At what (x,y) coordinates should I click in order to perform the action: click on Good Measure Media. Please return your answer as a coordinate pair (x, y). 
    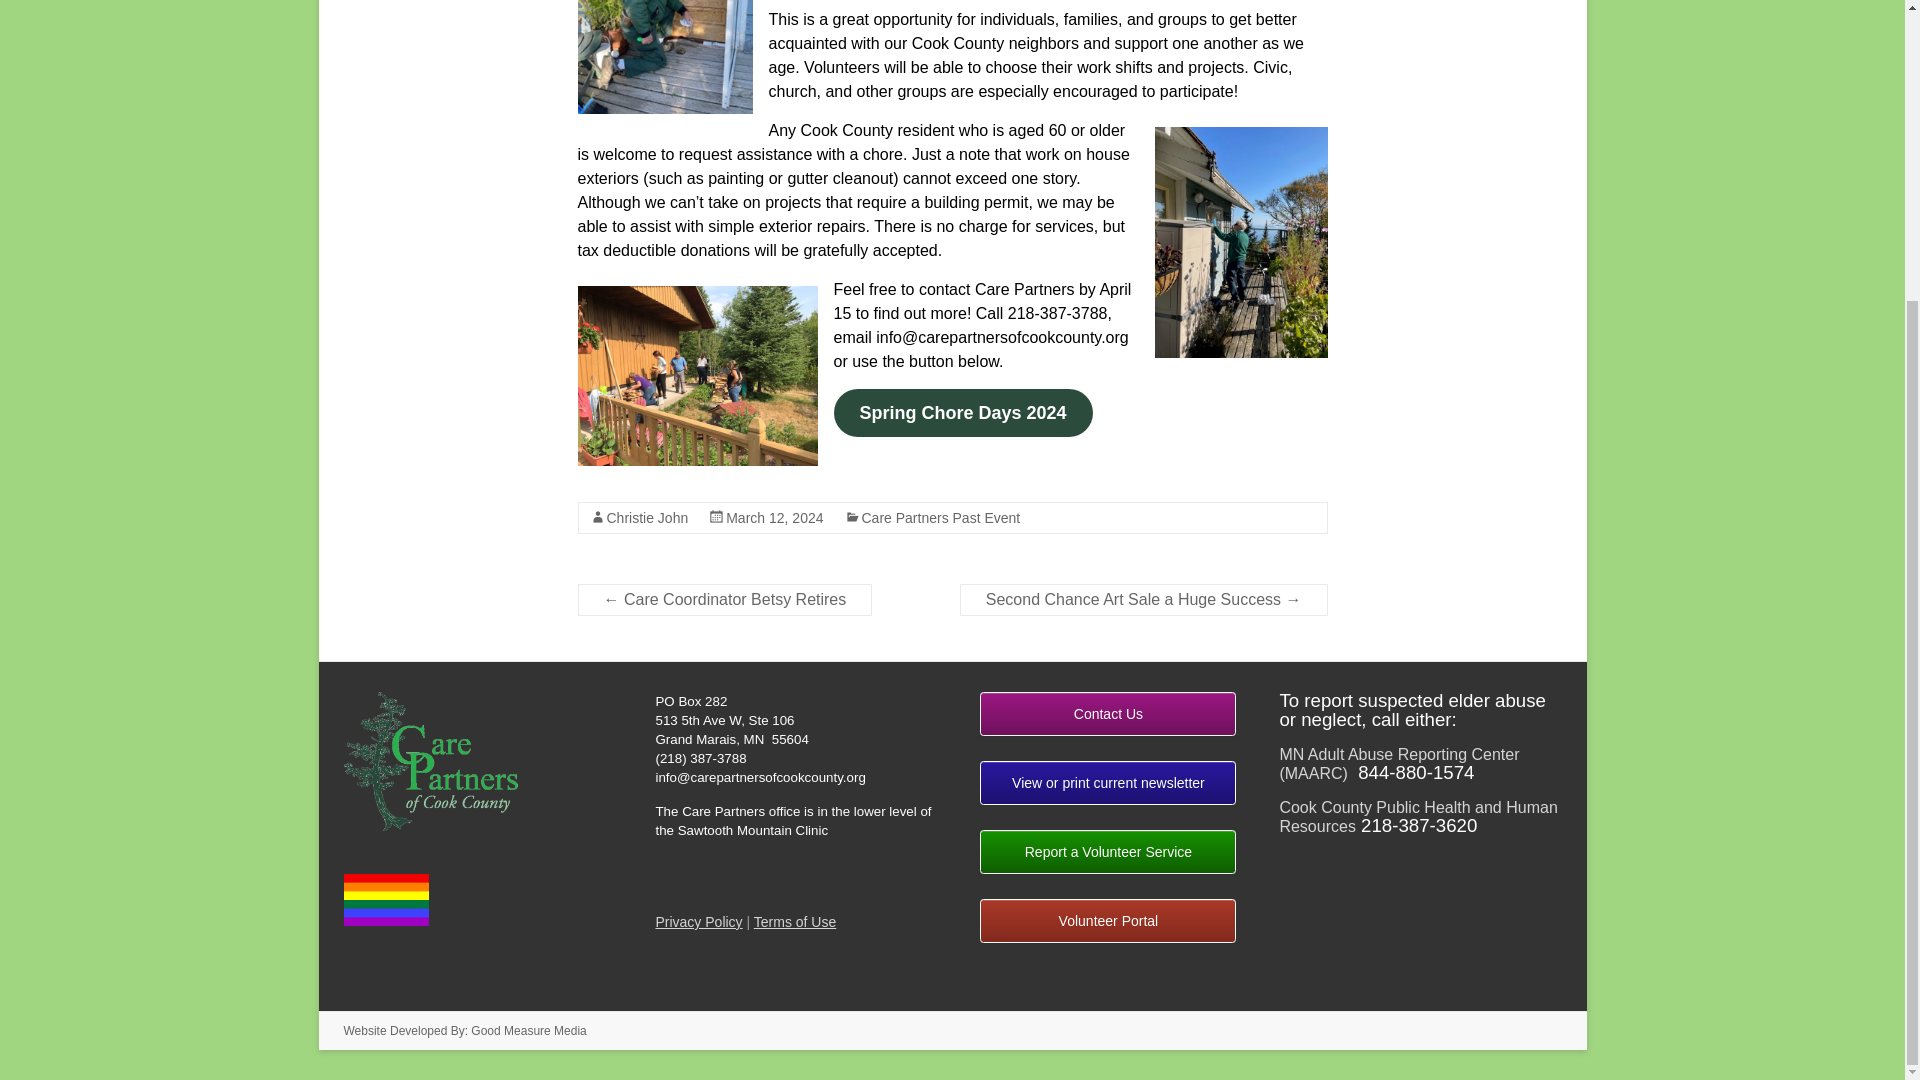
    Looking at the image, I should click on (528, 1030).